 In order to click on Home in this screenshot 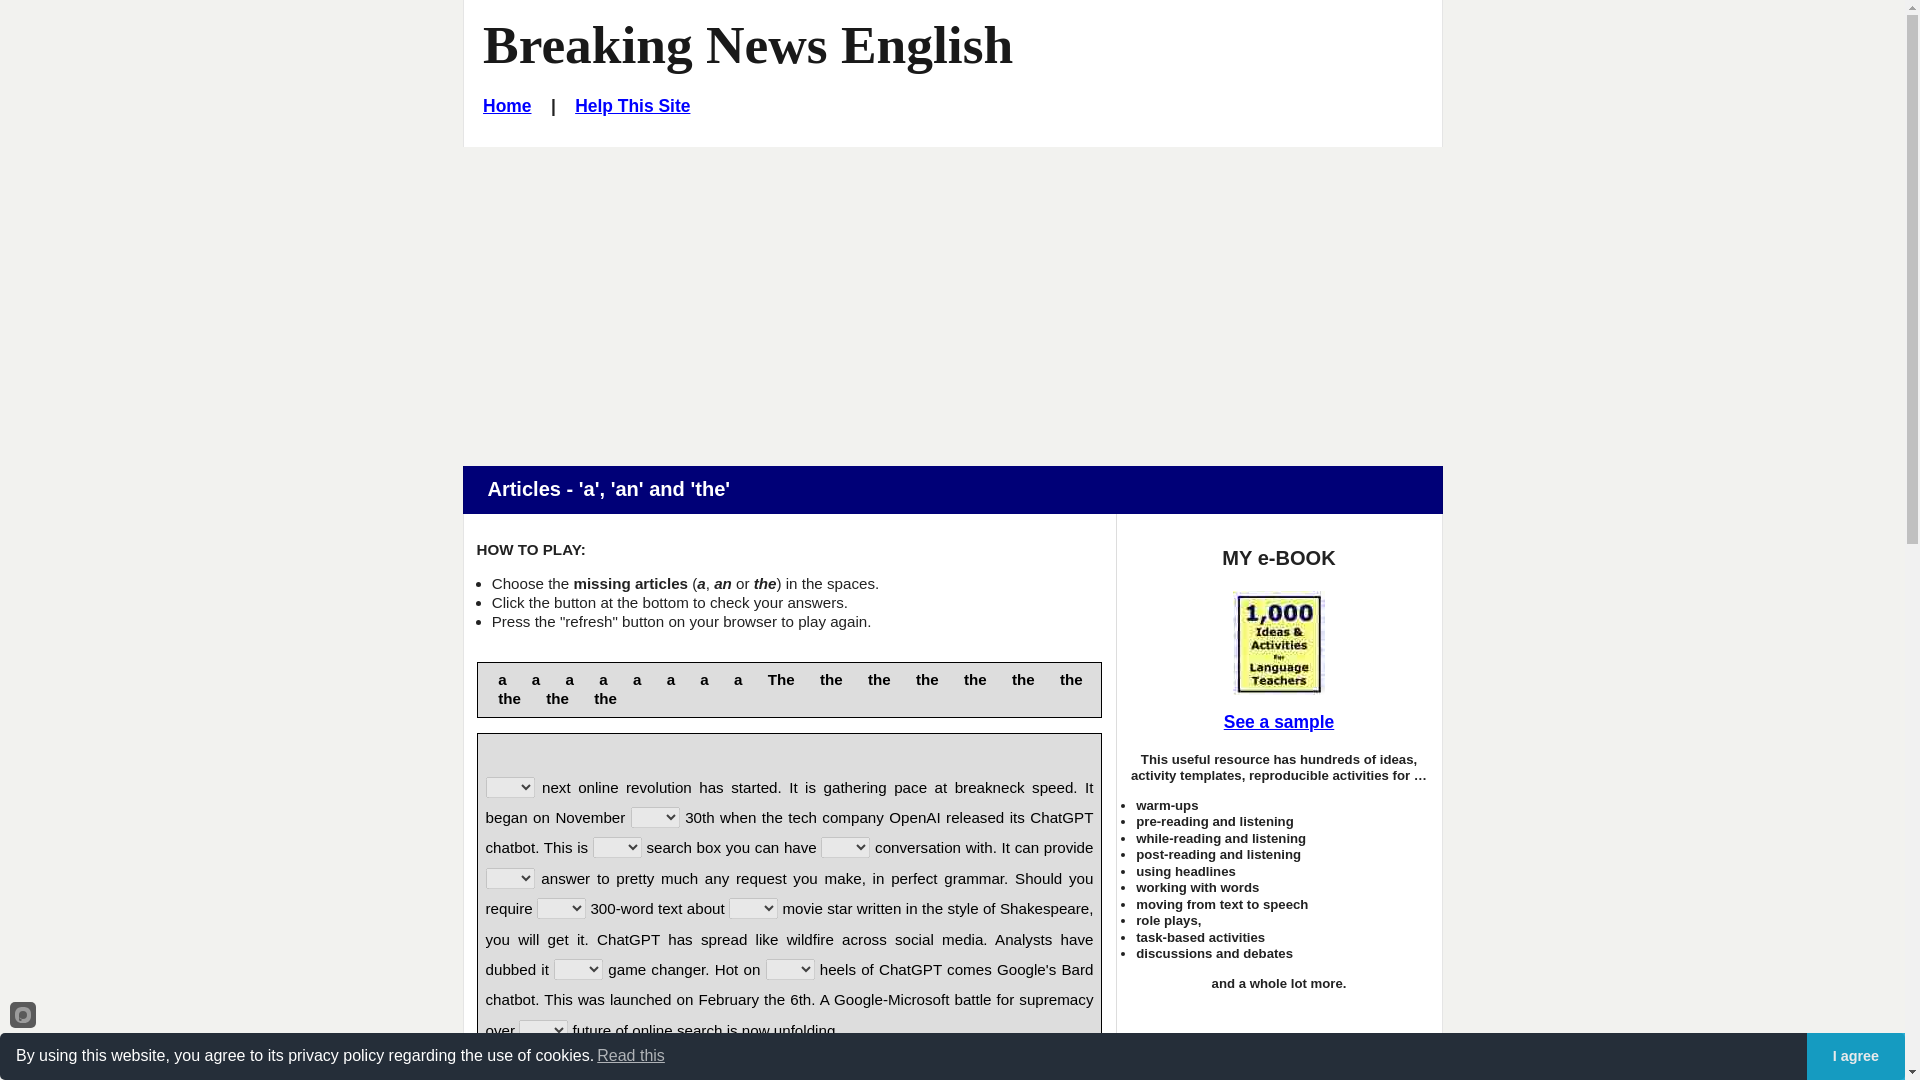, I will do `click(507, 106)`.